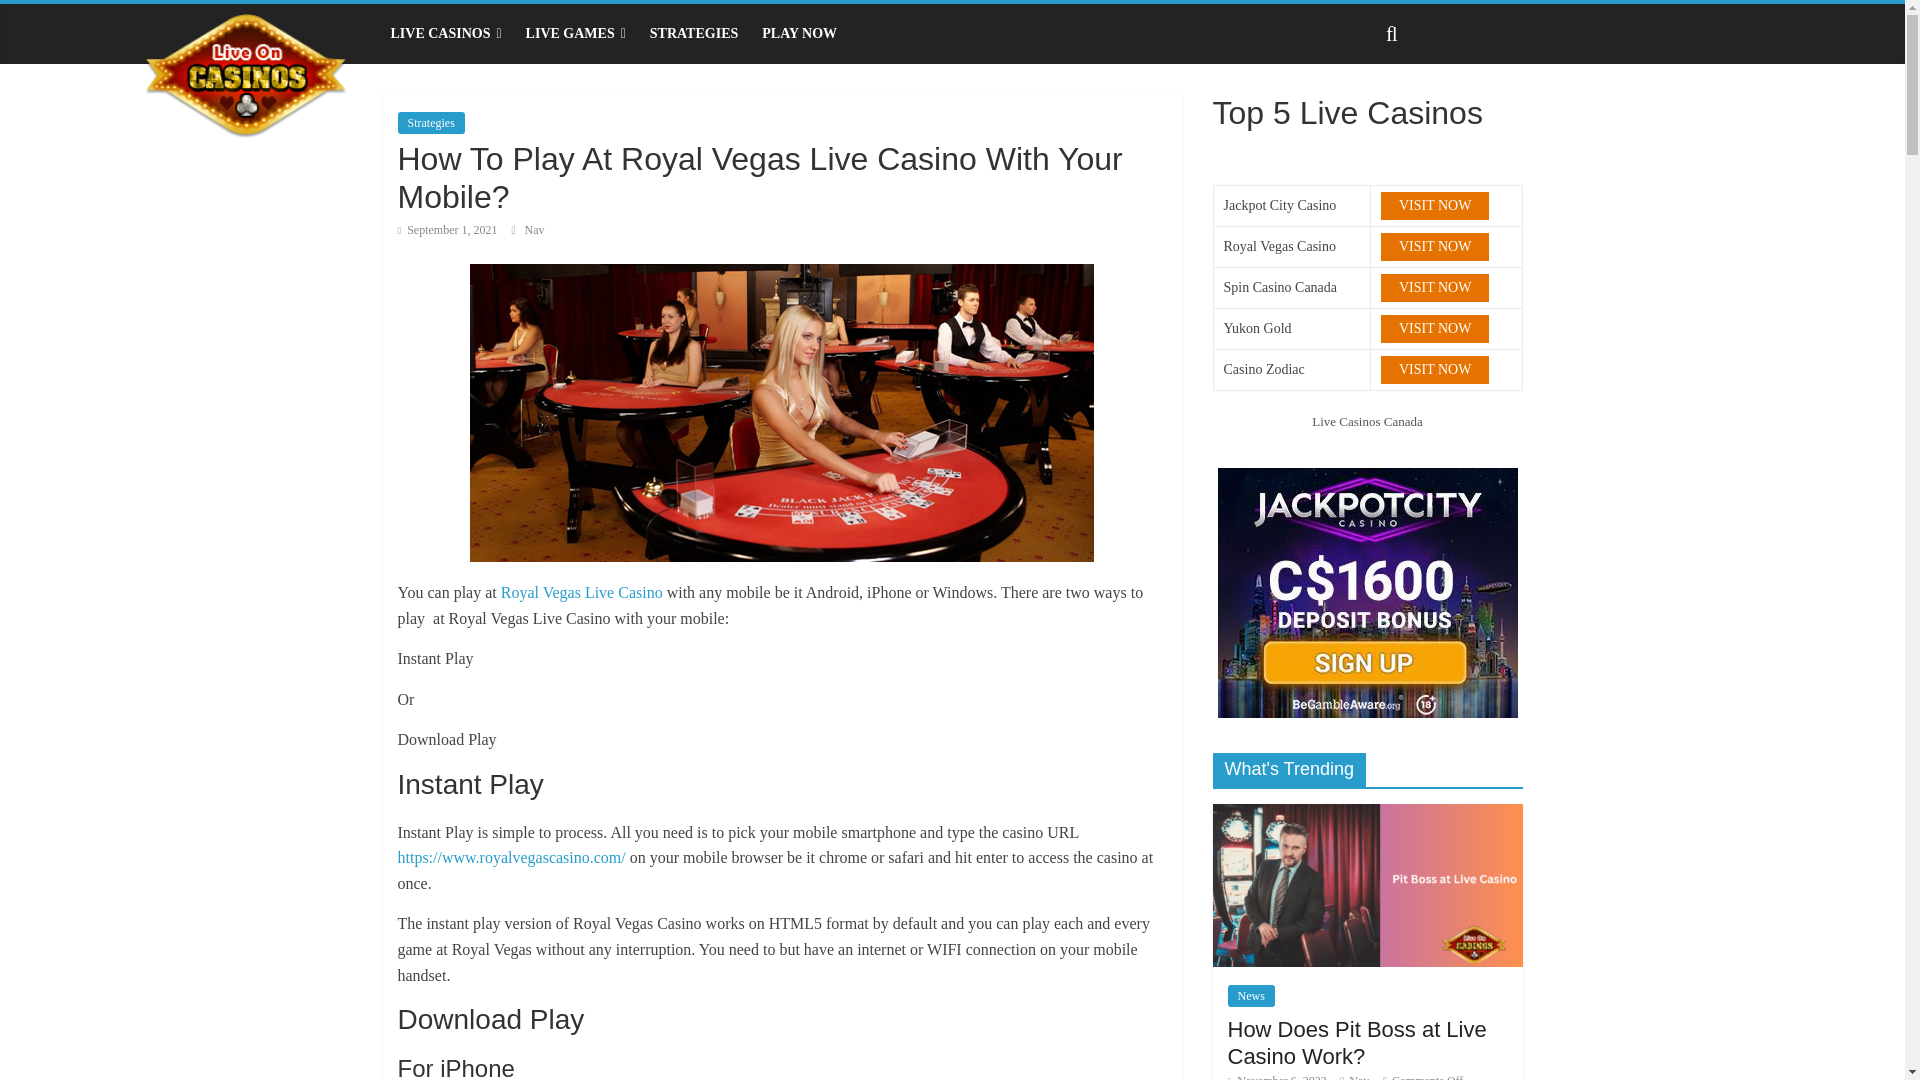 This screenshot has width=1920, height=1080. What do you see at coordinates (1434, 206) in the screenshot?
I see `Jackpot City Canada` at bounding box center [1434, 206].